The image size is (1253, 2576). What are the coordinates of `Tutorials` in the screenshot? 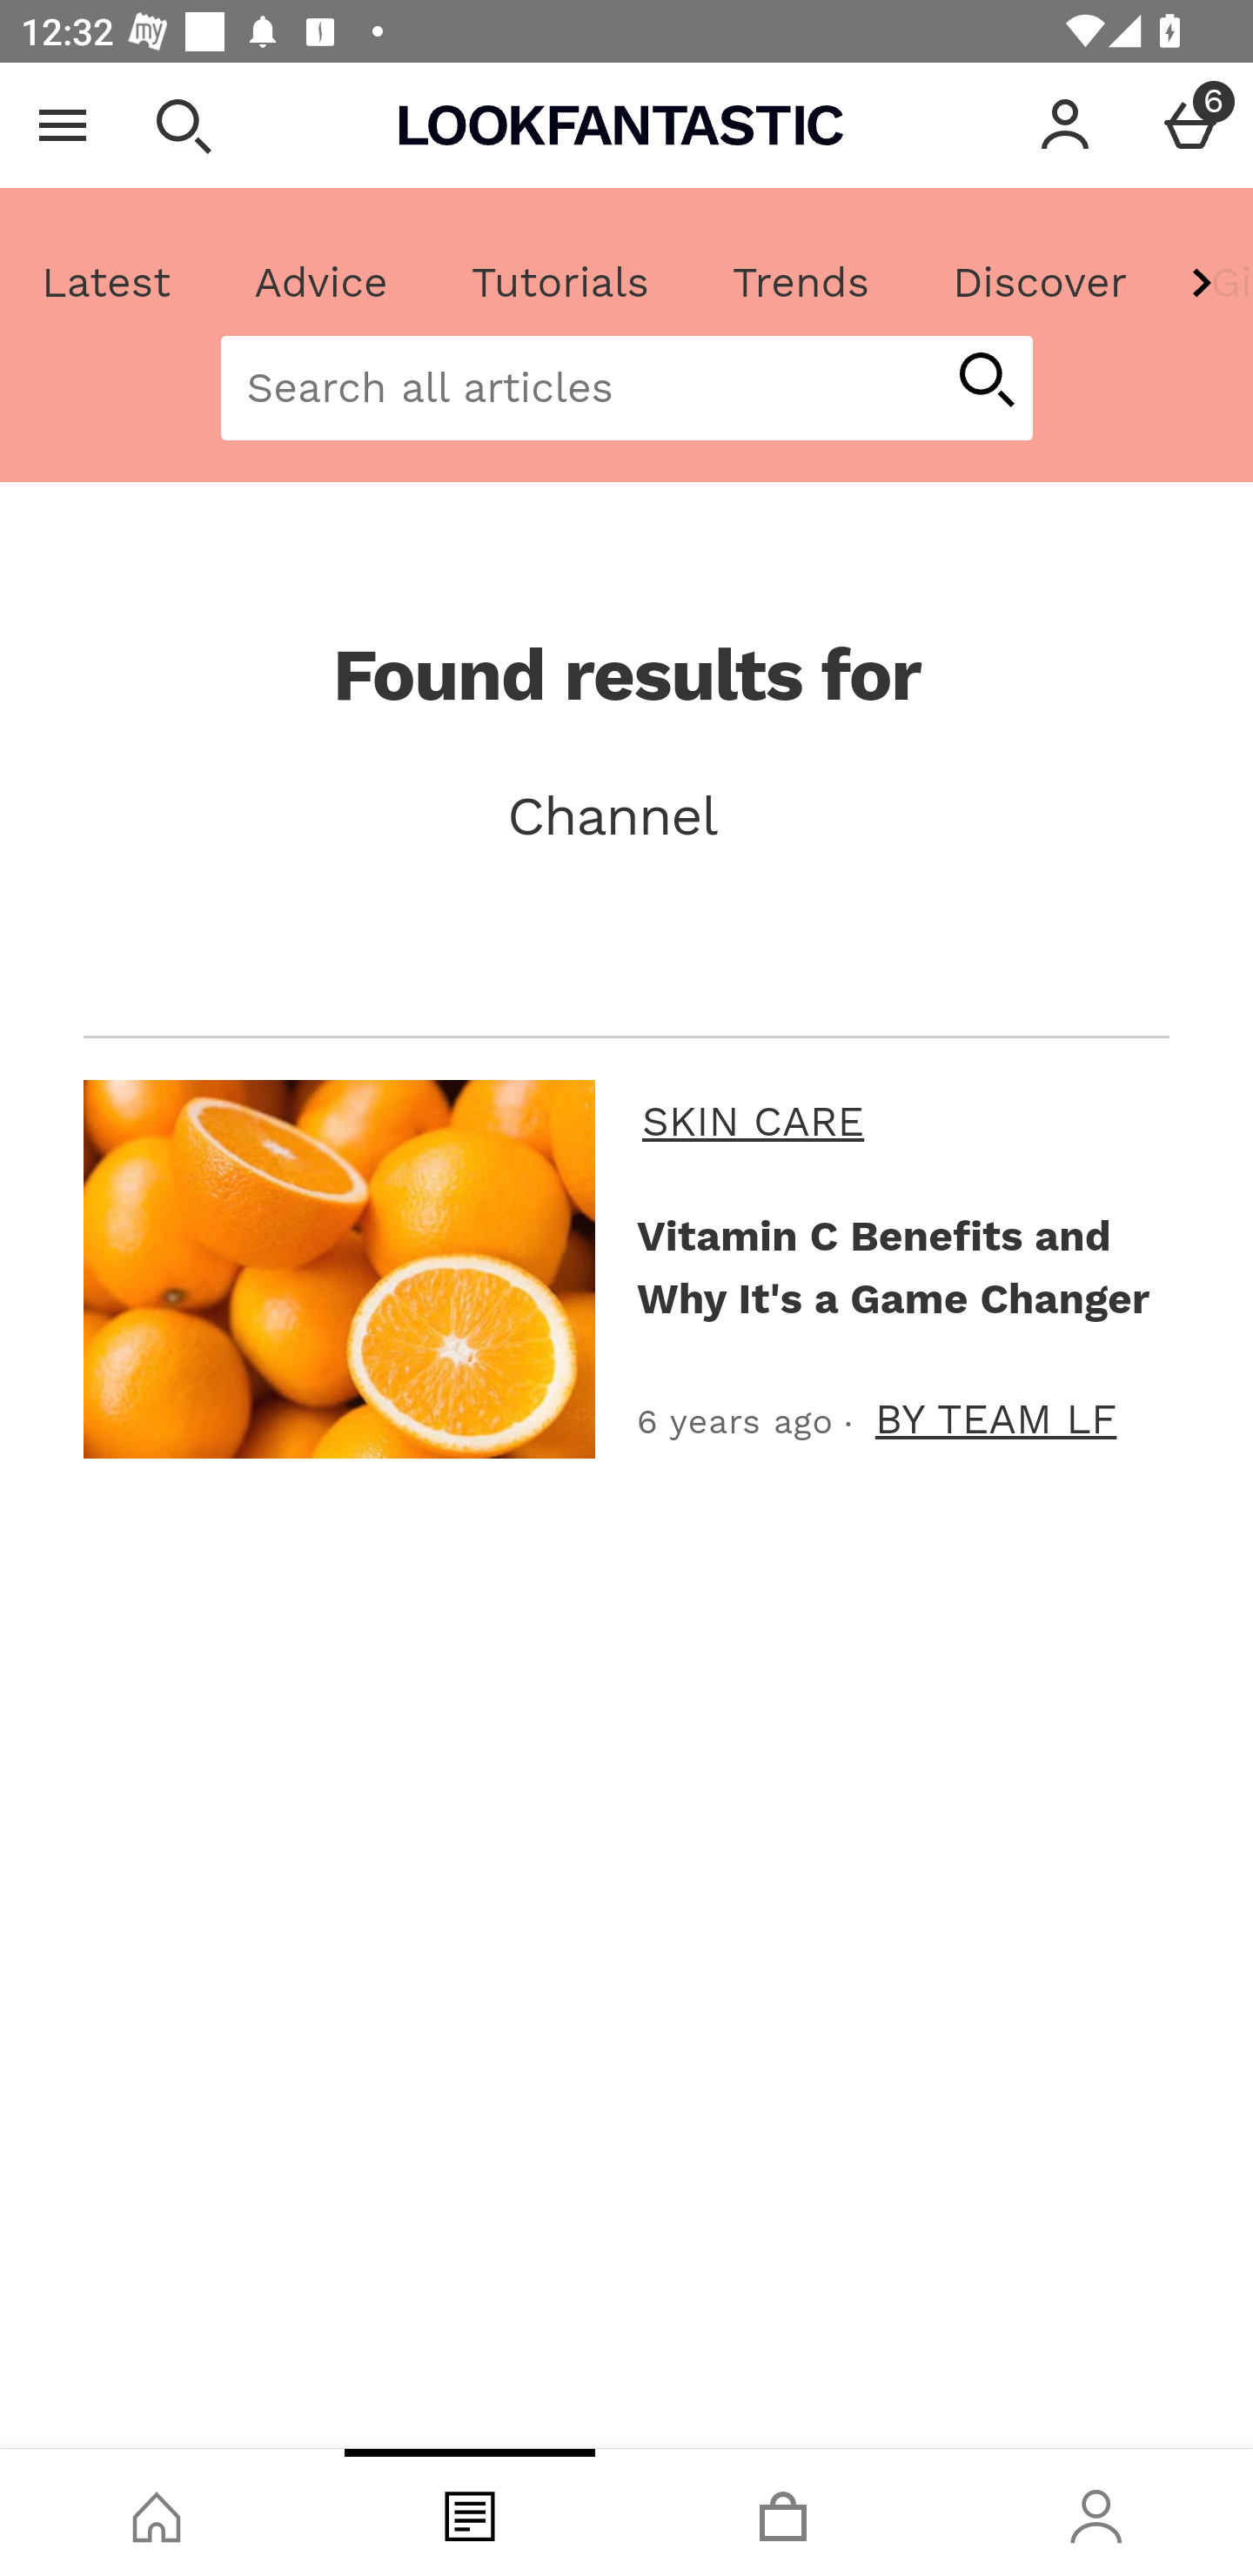 It's located at (559, 283).